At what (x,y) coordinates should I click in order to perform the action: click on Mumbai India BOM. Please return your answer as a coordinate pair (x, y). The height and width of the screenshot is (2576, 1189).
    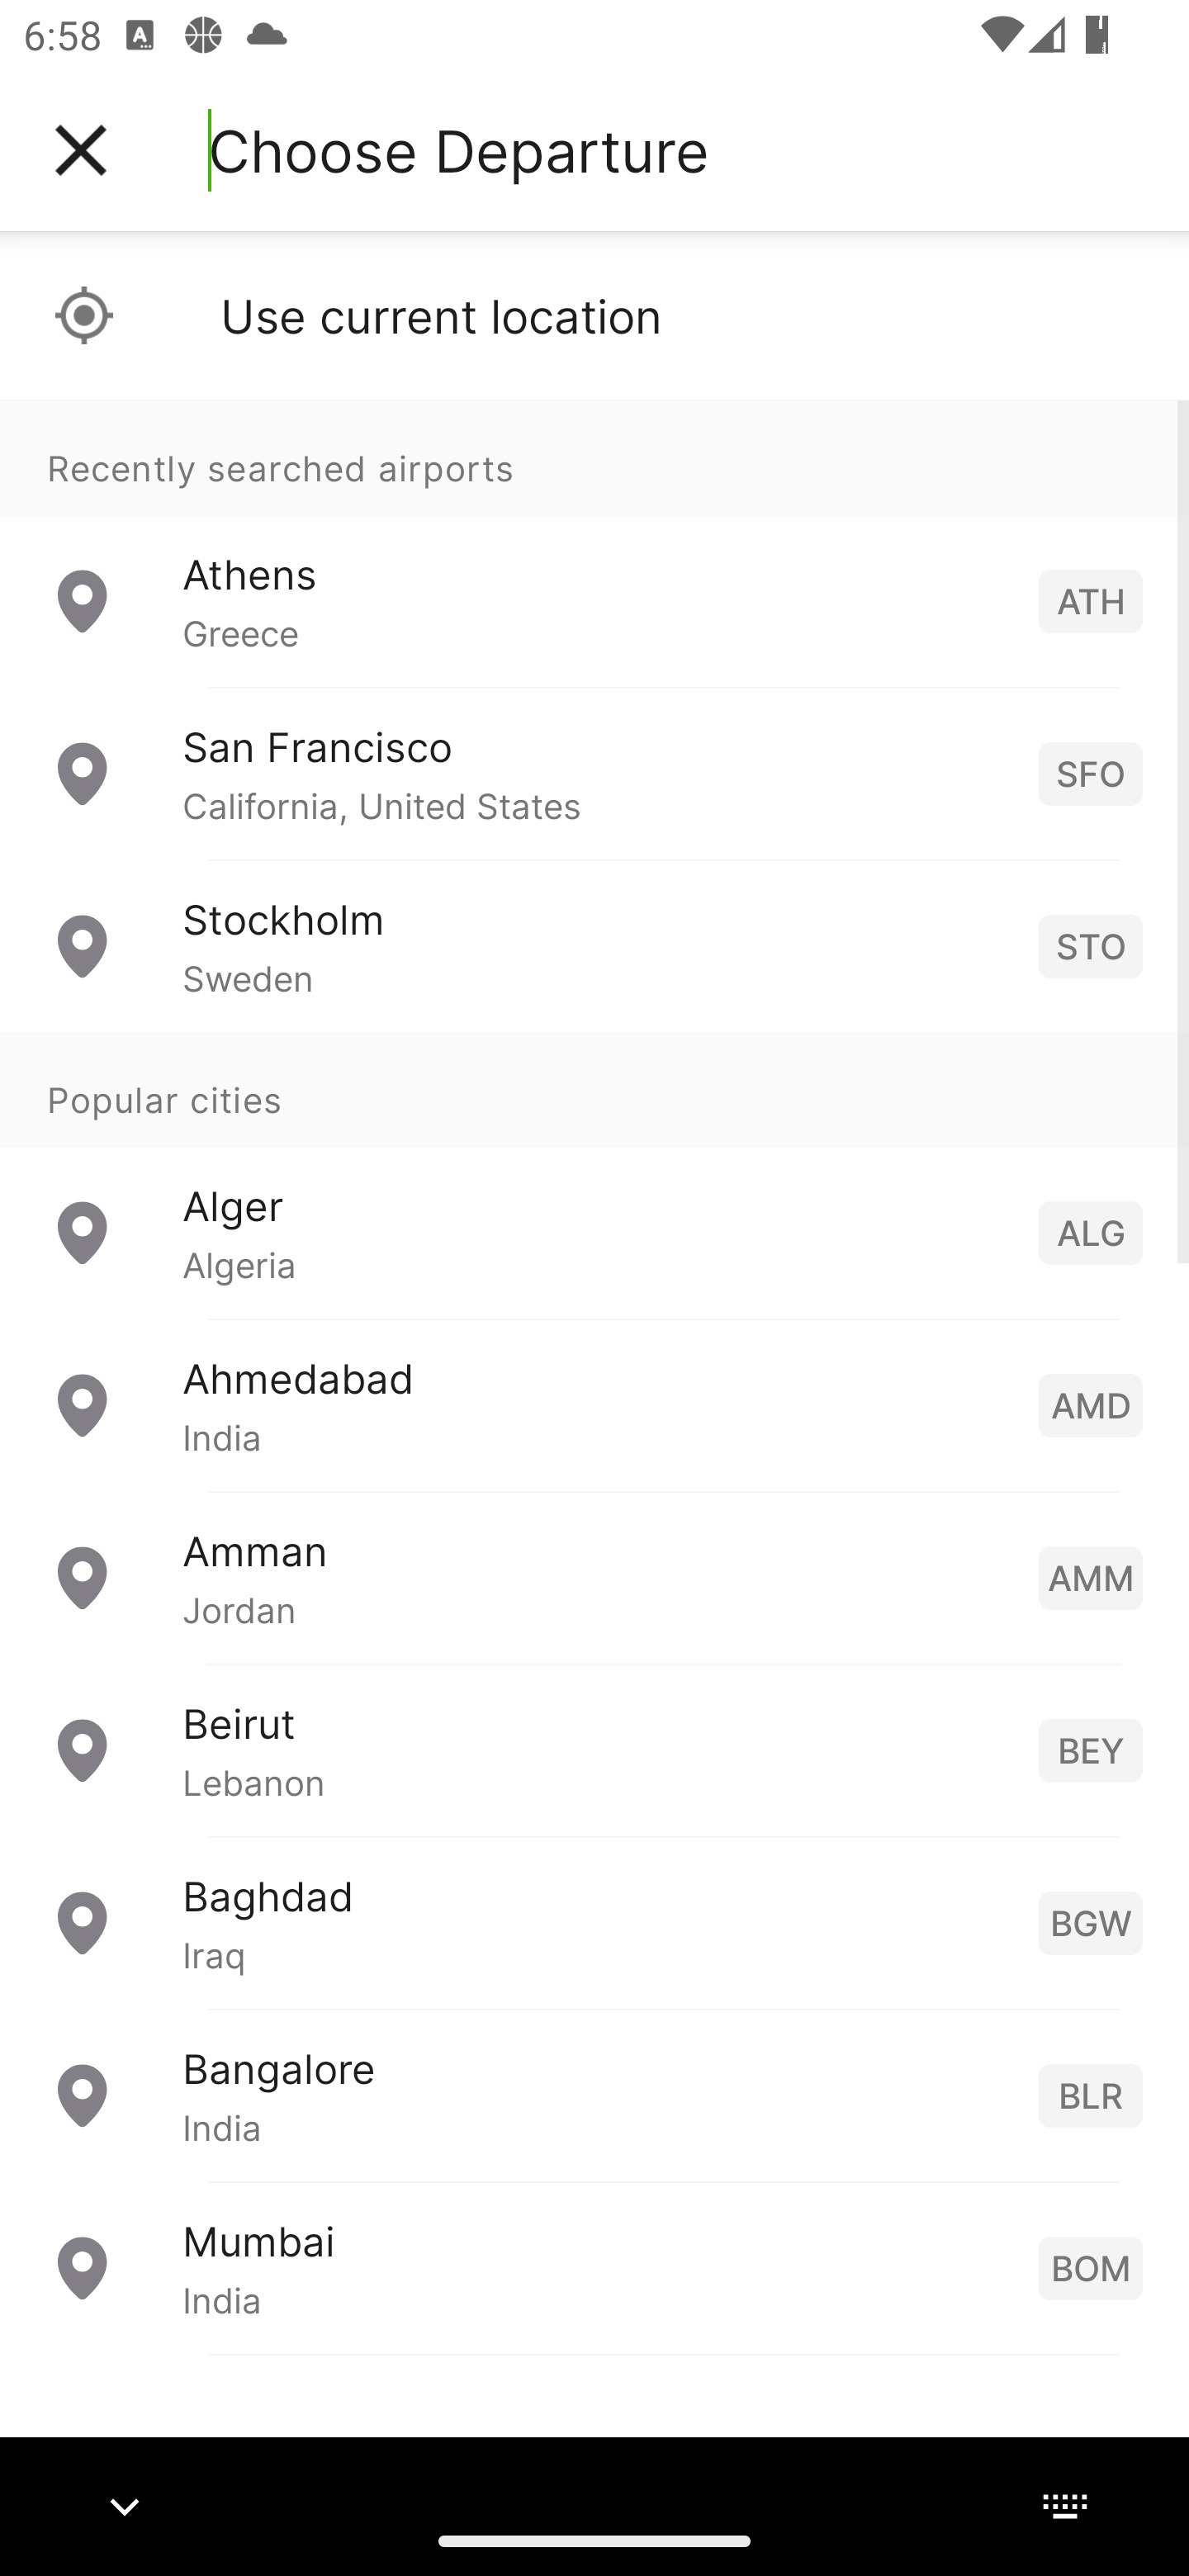
    Looking at the image, I should click on (594, 2267).